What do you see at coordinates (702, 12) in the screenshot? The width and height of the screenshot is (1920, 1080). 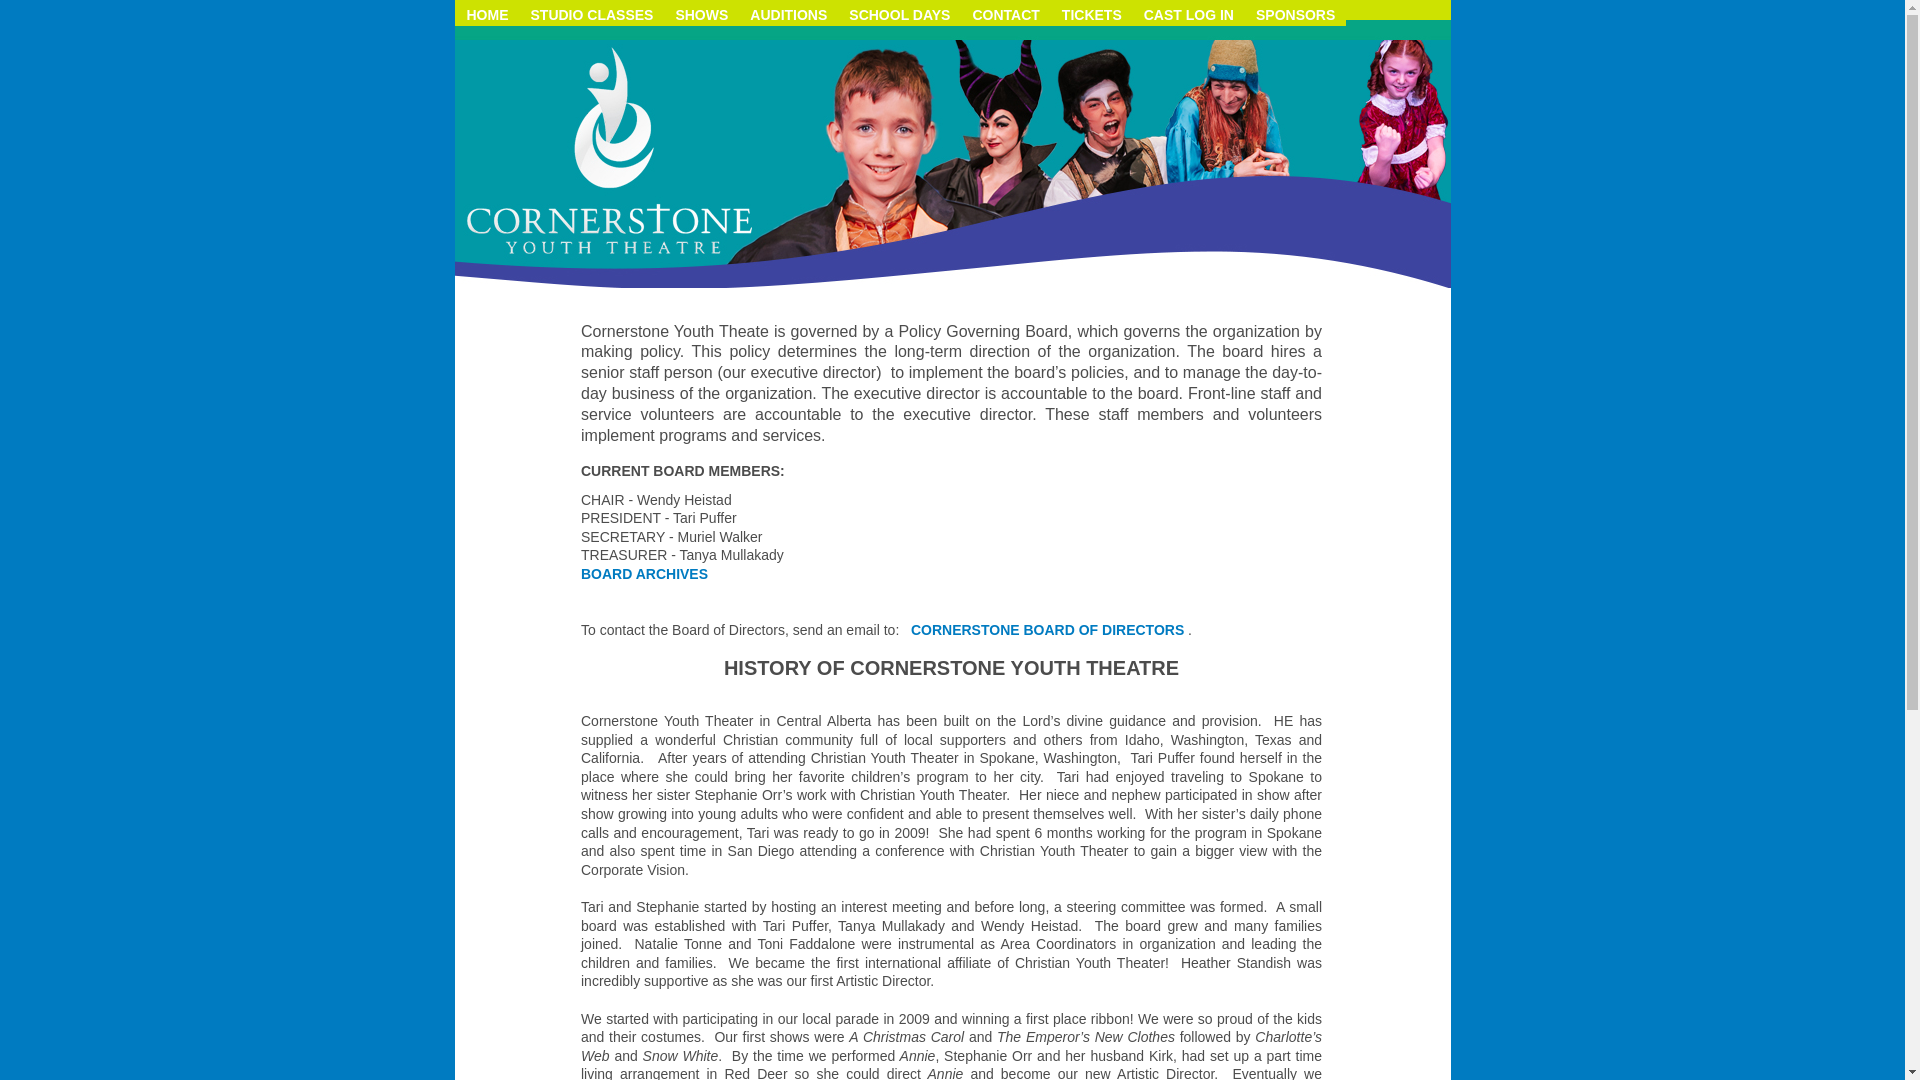 I see `SHOWS` at bounding box center [702, 12].